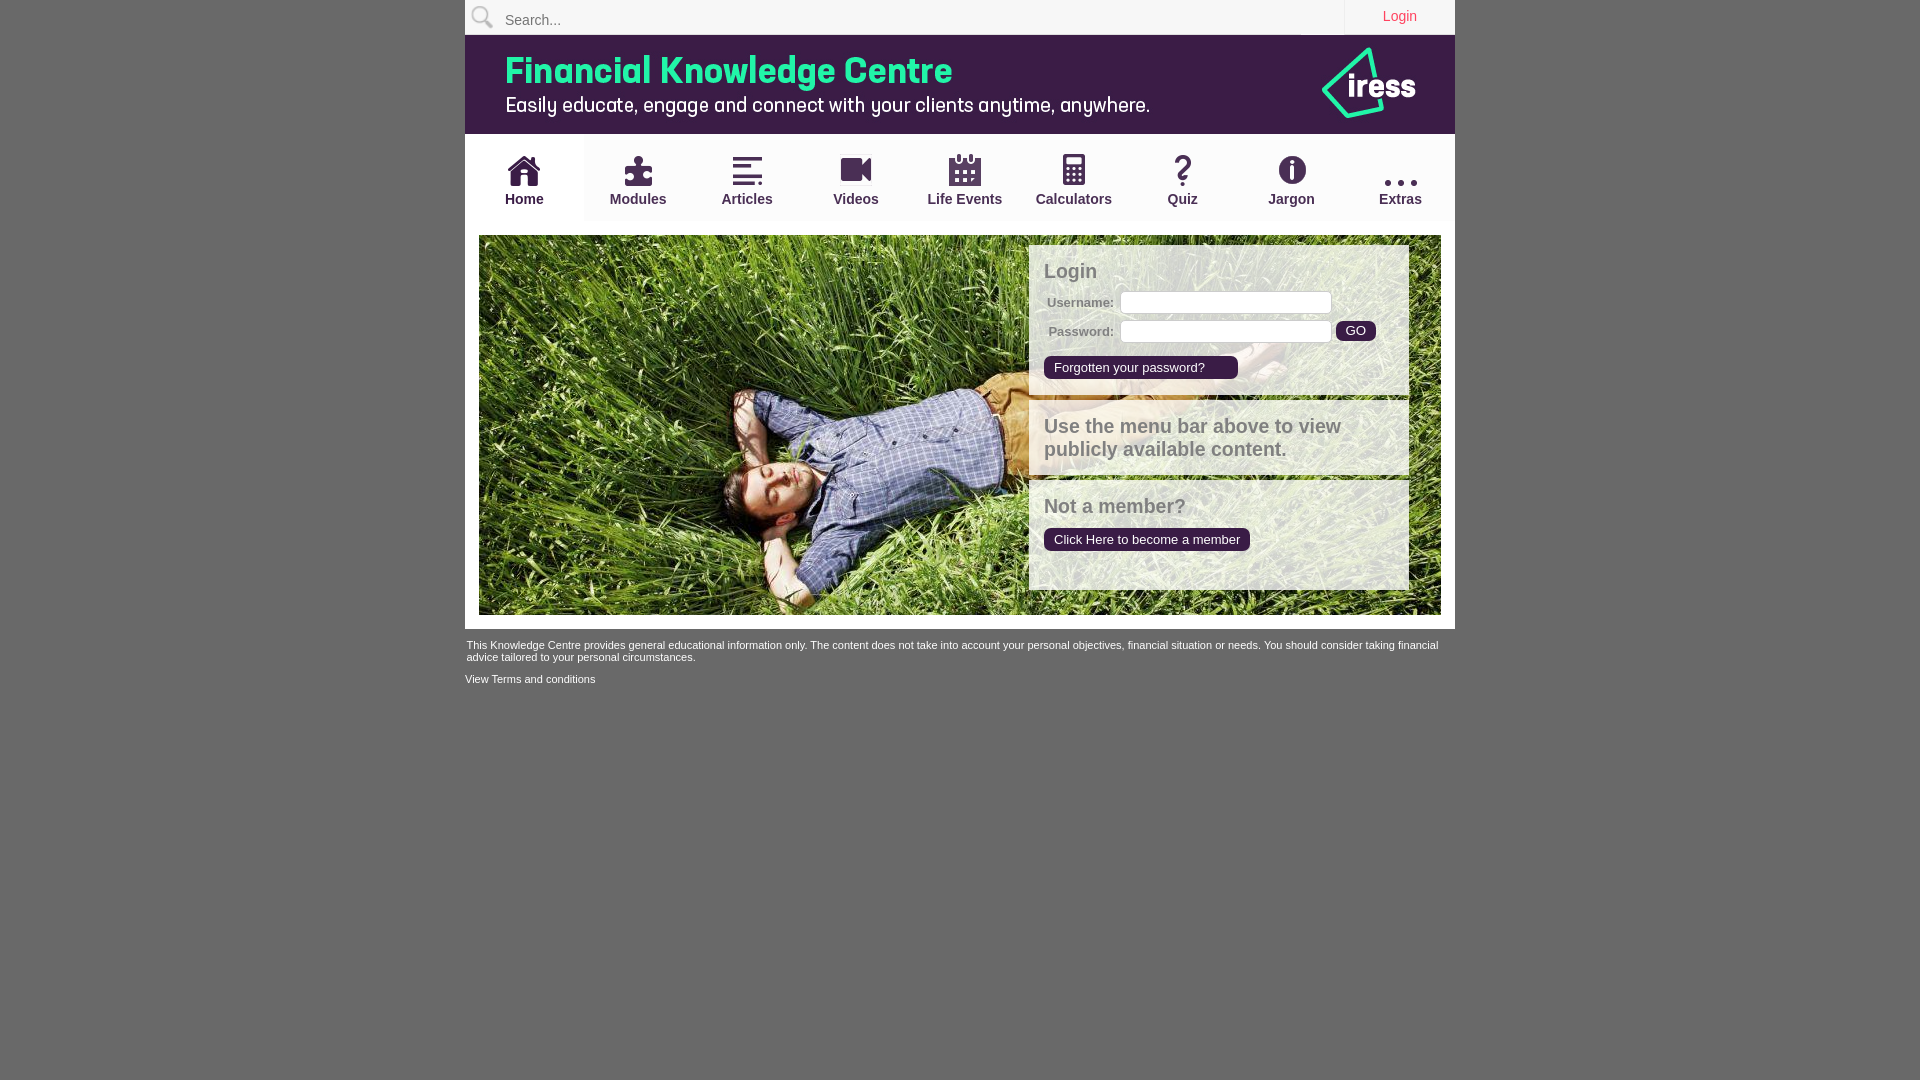 This screenshot has width=1920, height=1080. Describe the element at coordinates (1400, 194) in the screenshot. I see `Extras` at that location.